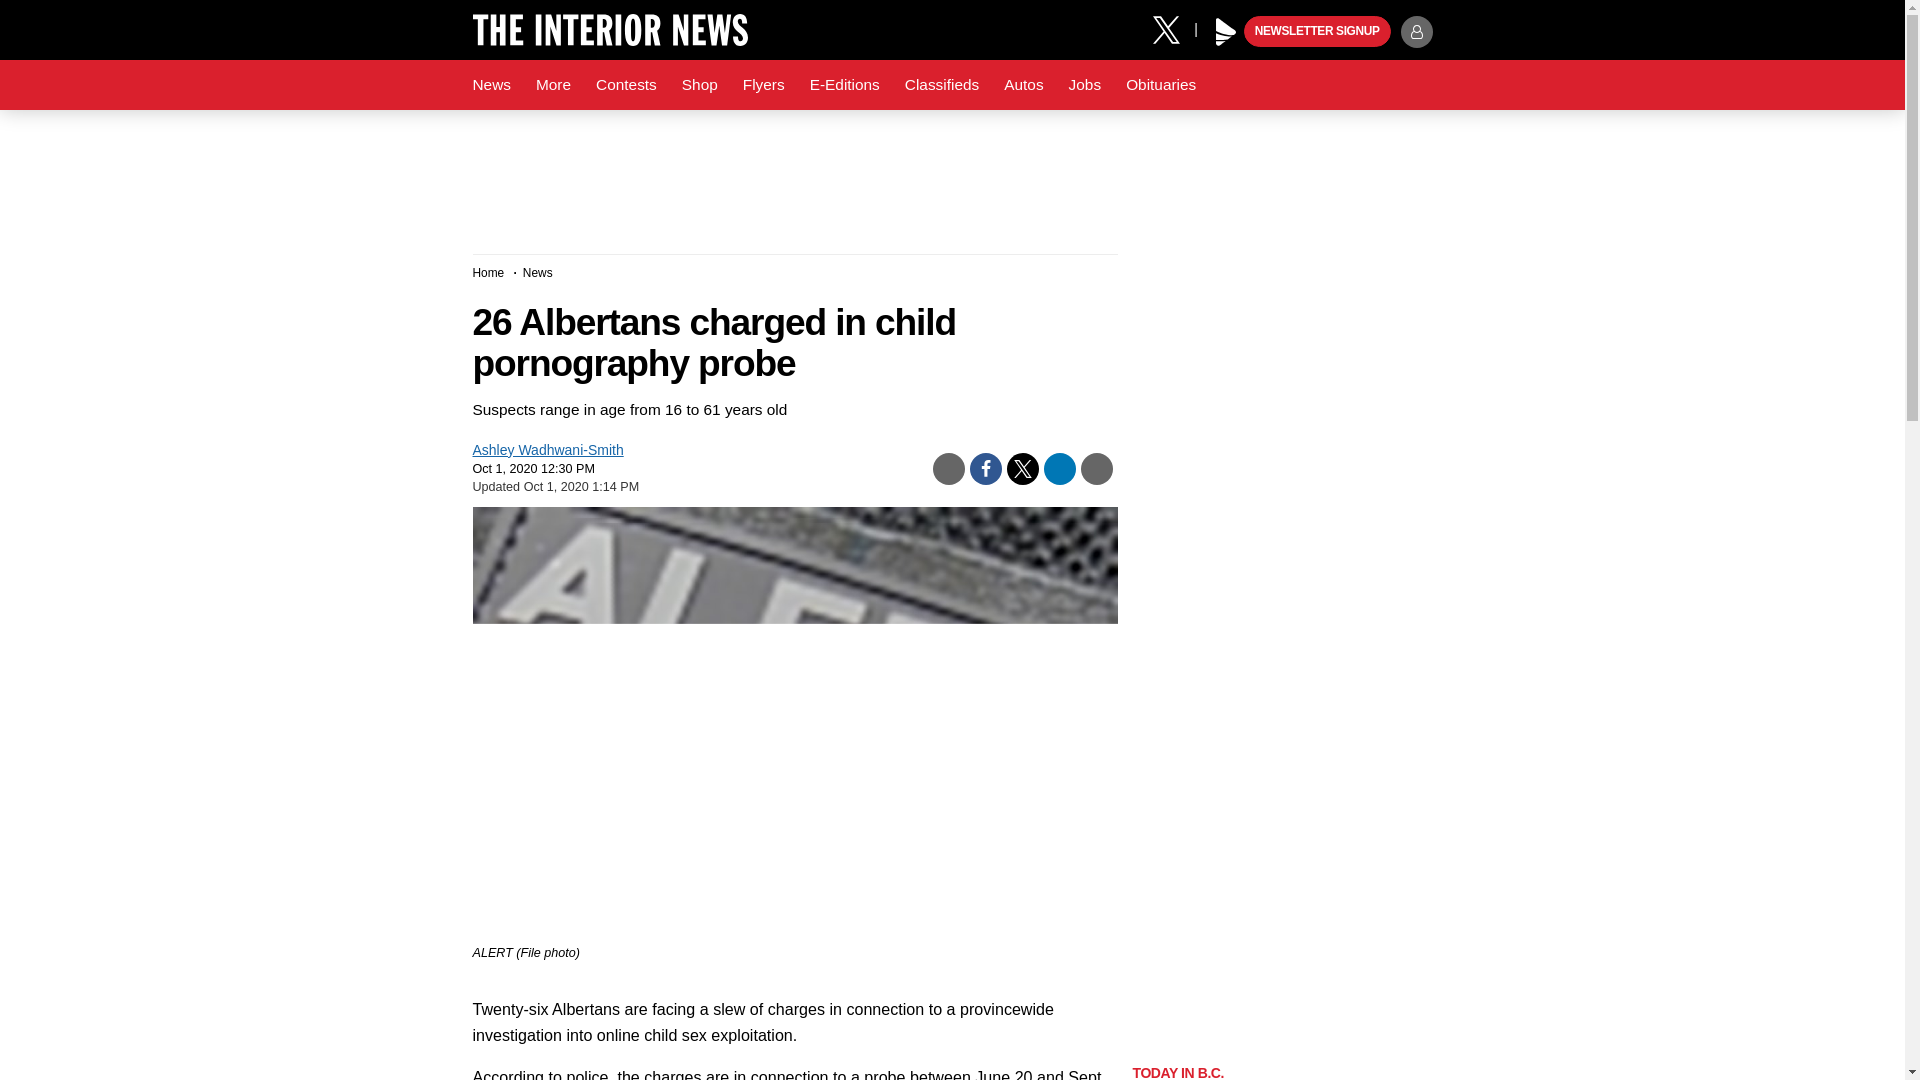 Image resolution: width=1920 pixels, height=1080 pixels. I want to click on News, so click(491, 85).